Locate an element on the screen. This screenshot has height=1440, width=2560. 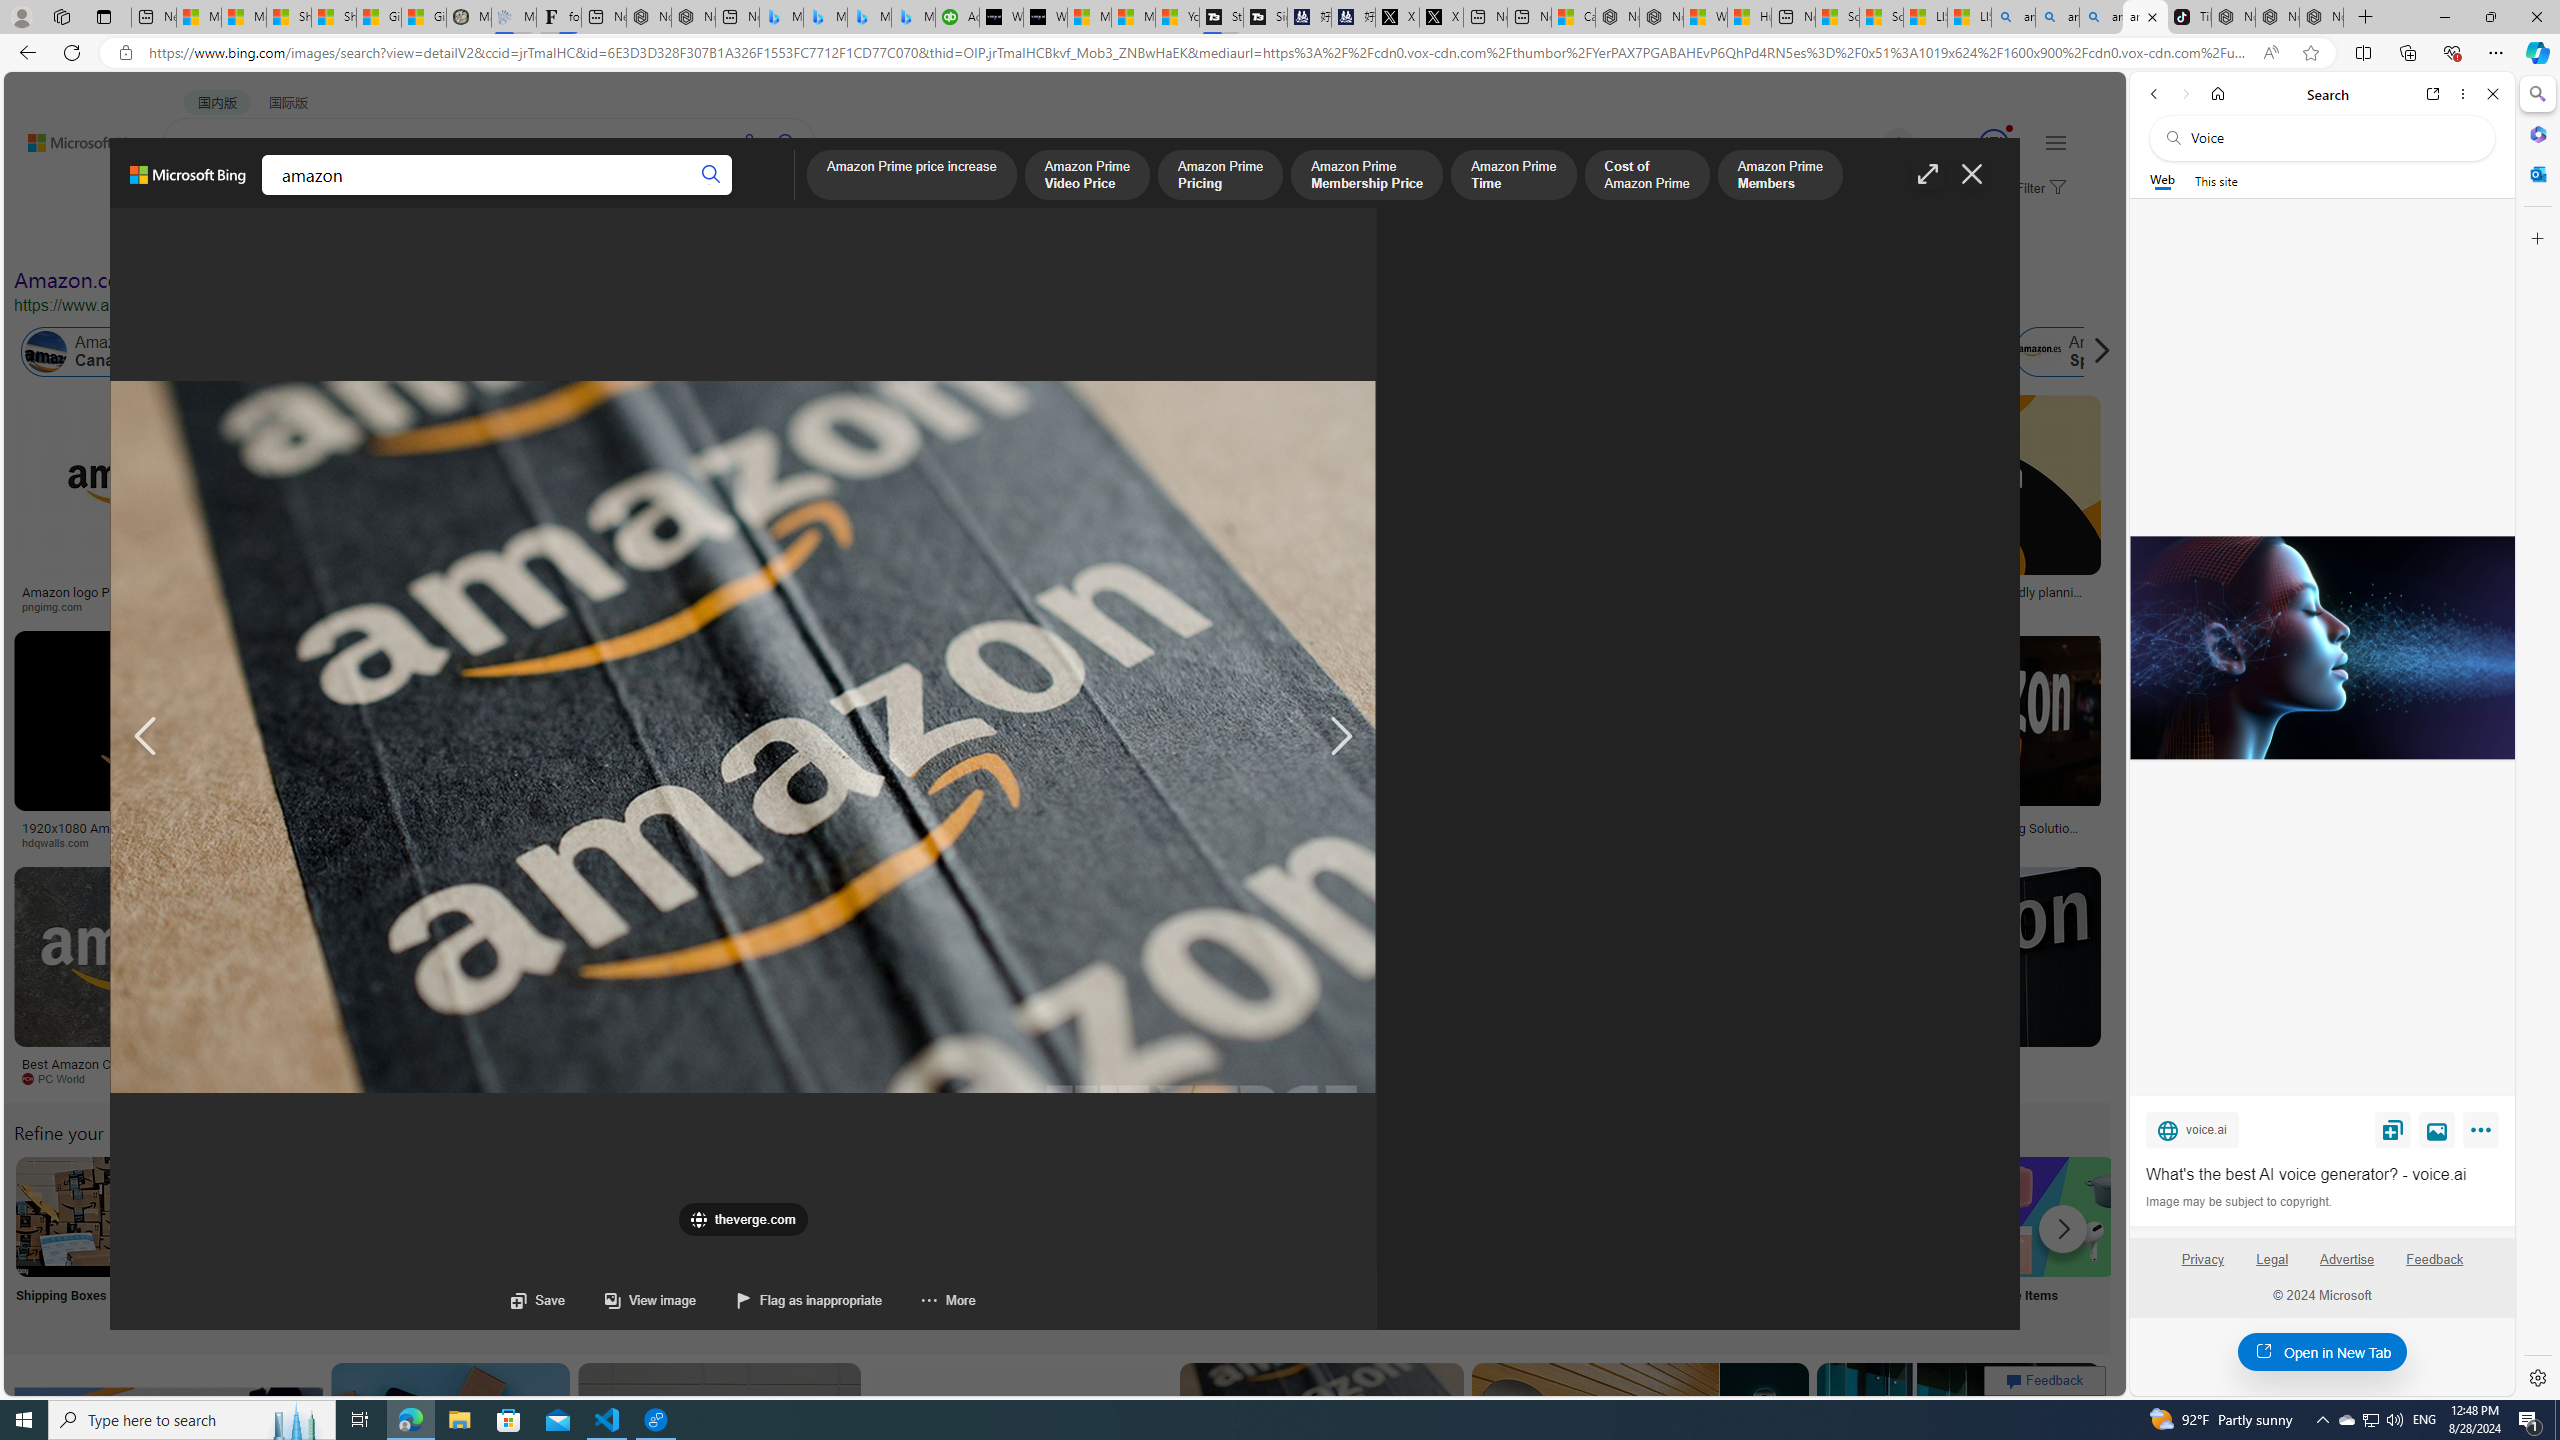
Manatee Mortality Statistics | FWC is located at coordinates (468, 17).